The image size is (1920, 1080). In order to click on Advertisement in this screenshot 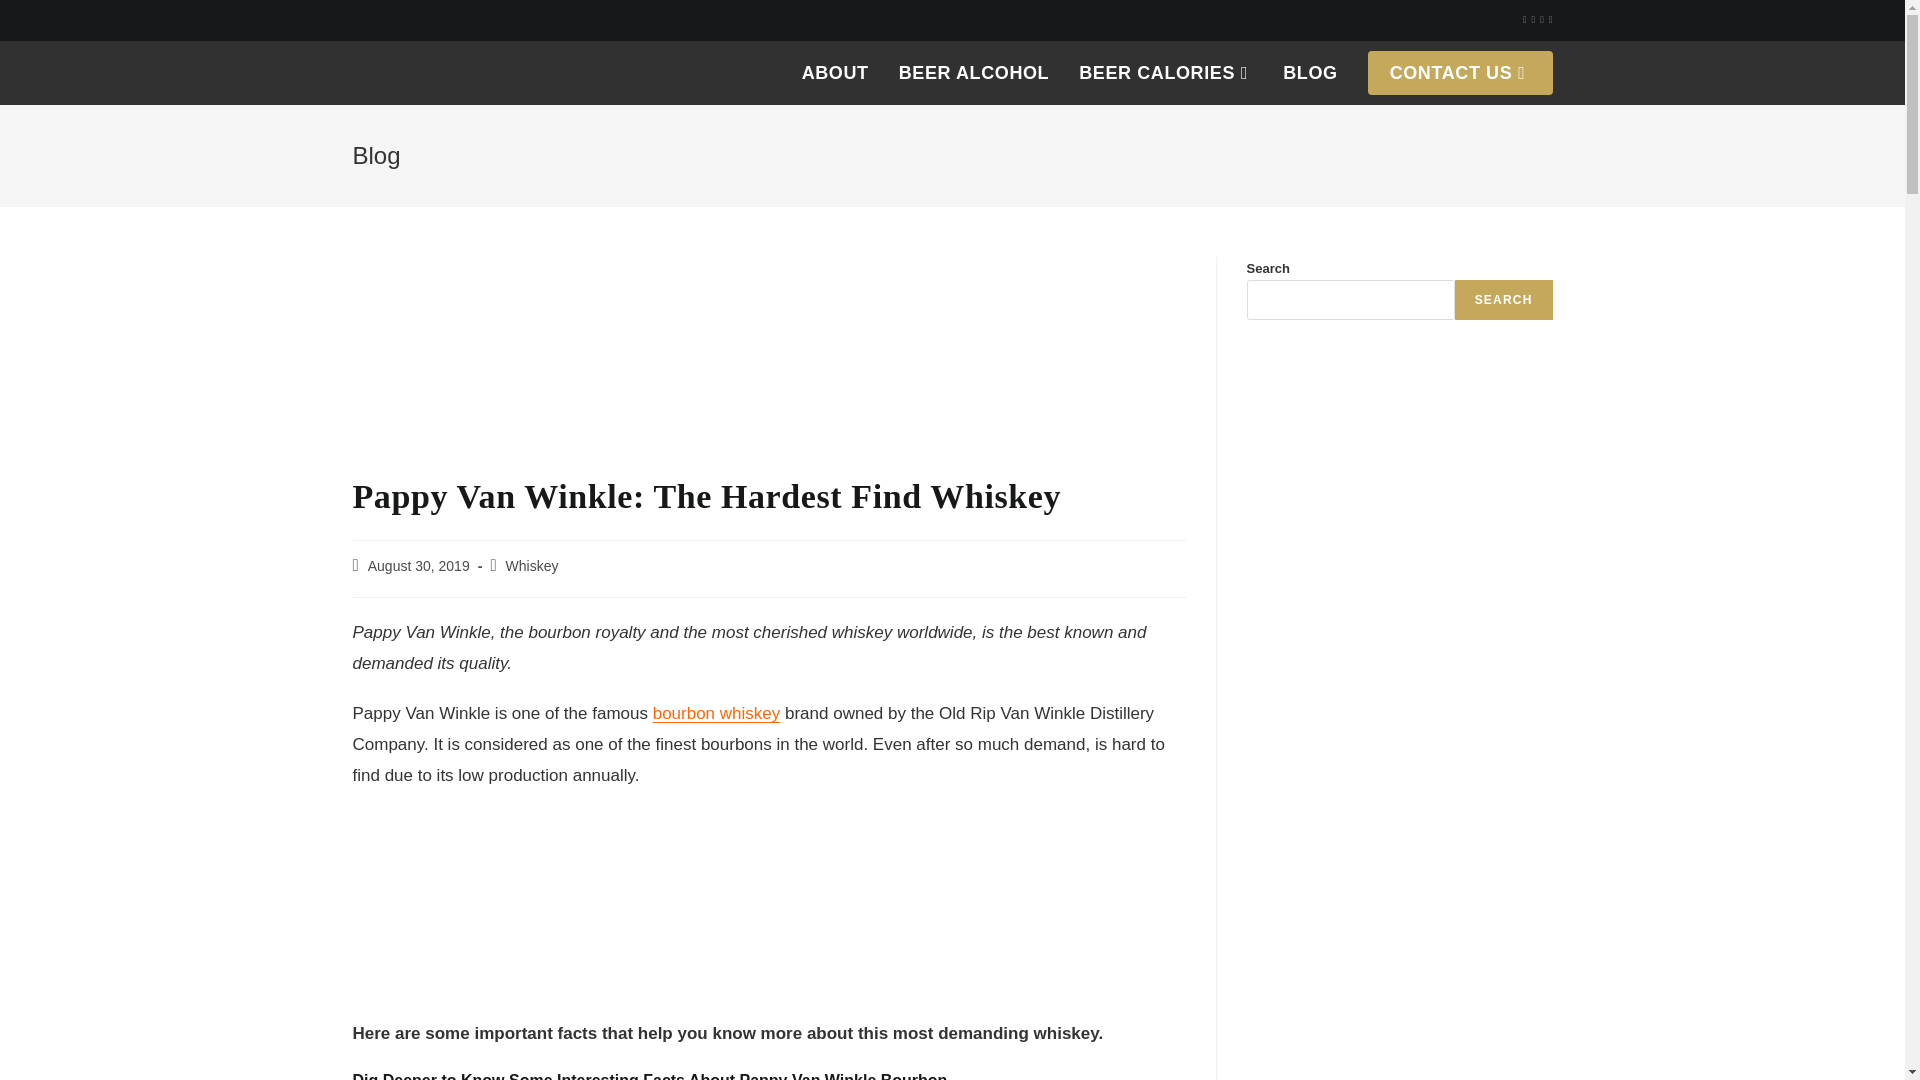, I will do `click(768, 910)`.